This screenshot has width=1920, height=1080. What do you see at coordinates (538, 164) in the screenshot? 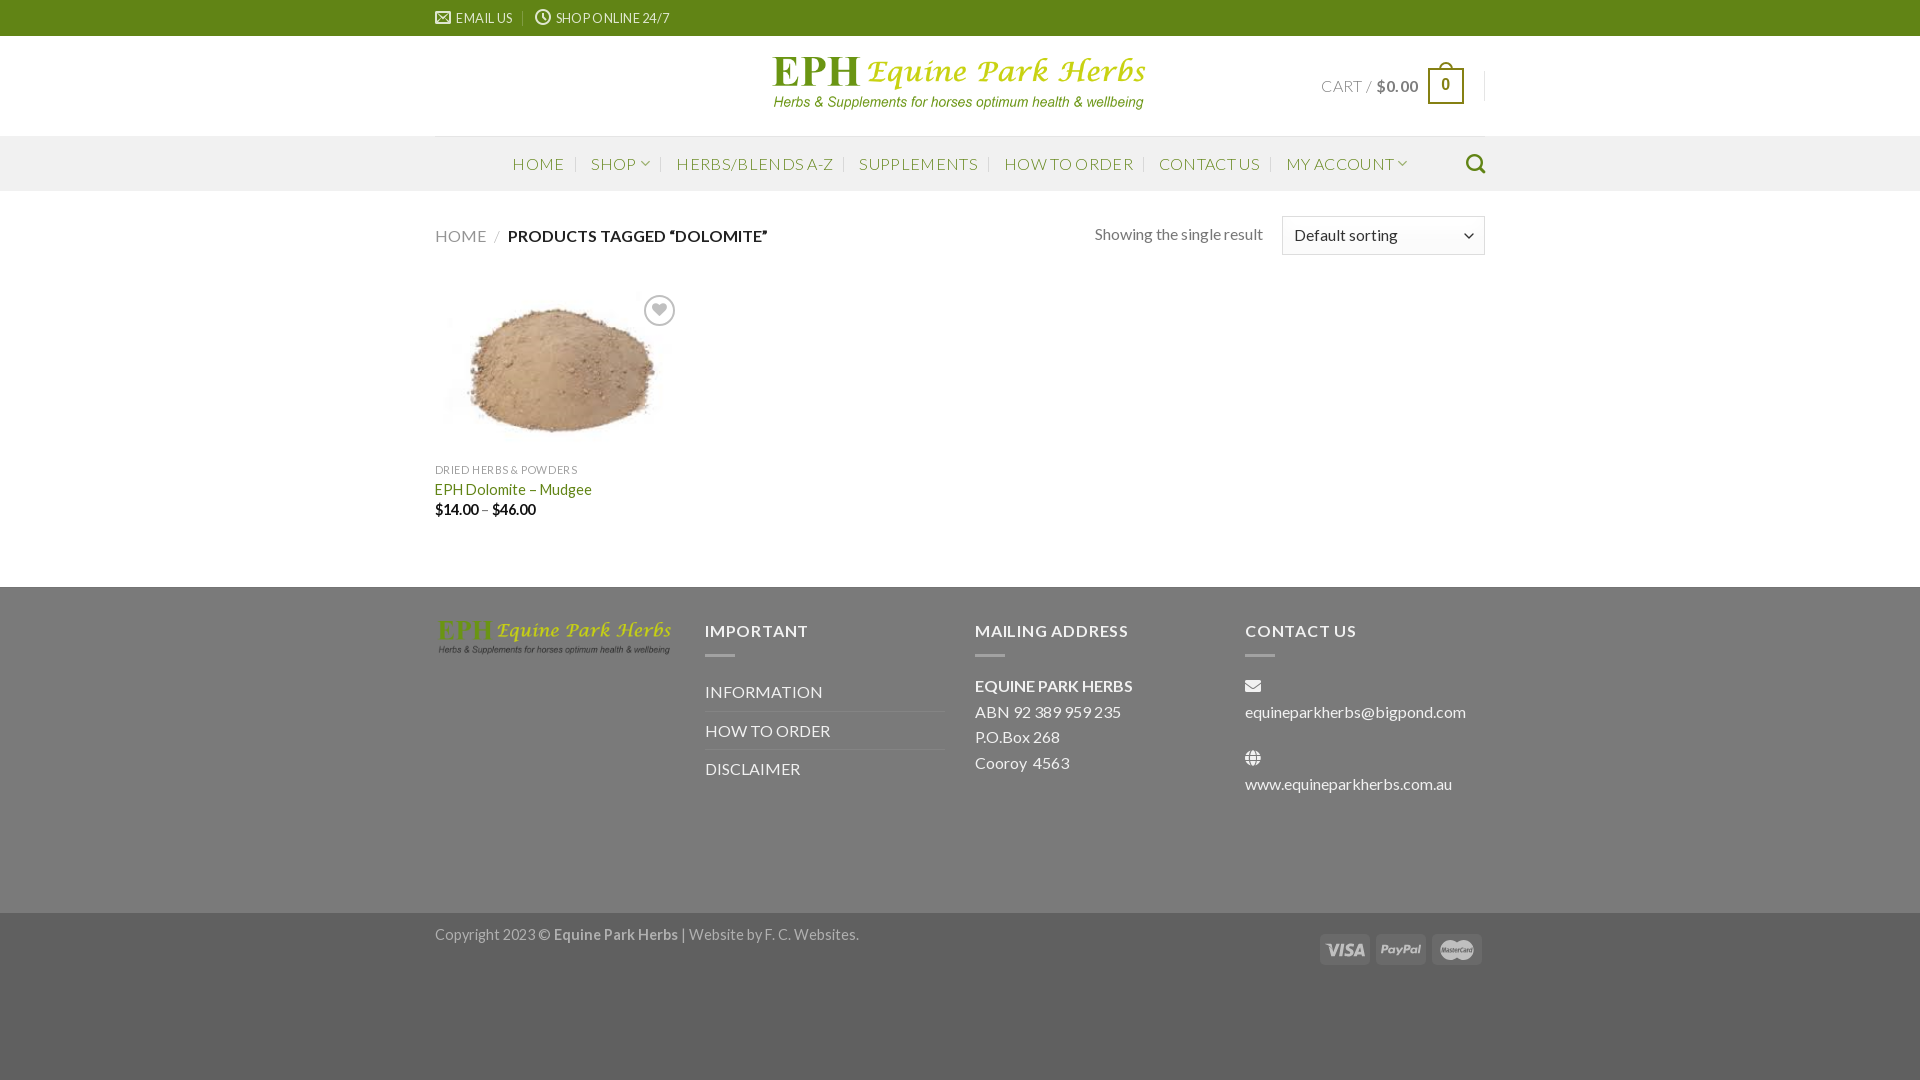
I see `HOME` at bounding box center [538, 164].